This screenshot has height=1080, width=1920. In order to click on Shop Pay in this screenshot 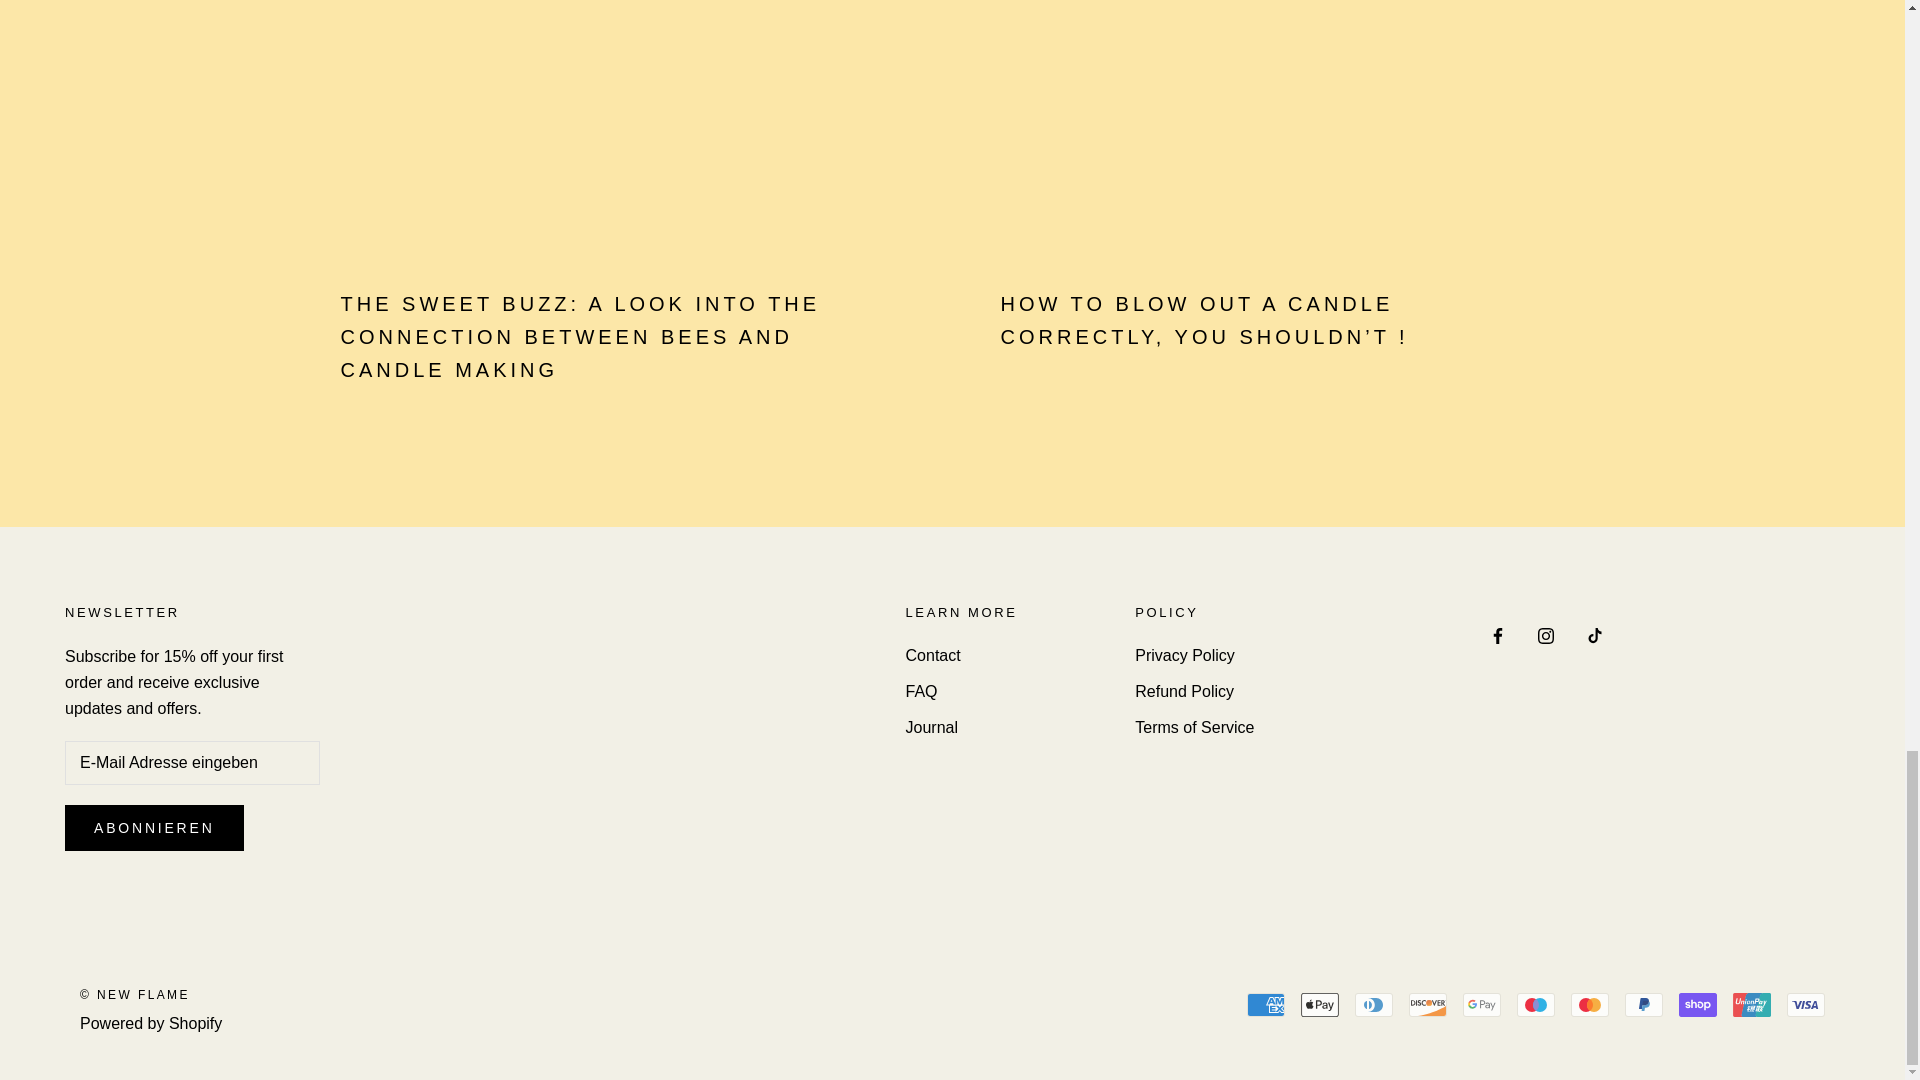, I will do `click(1697, 1004)`.